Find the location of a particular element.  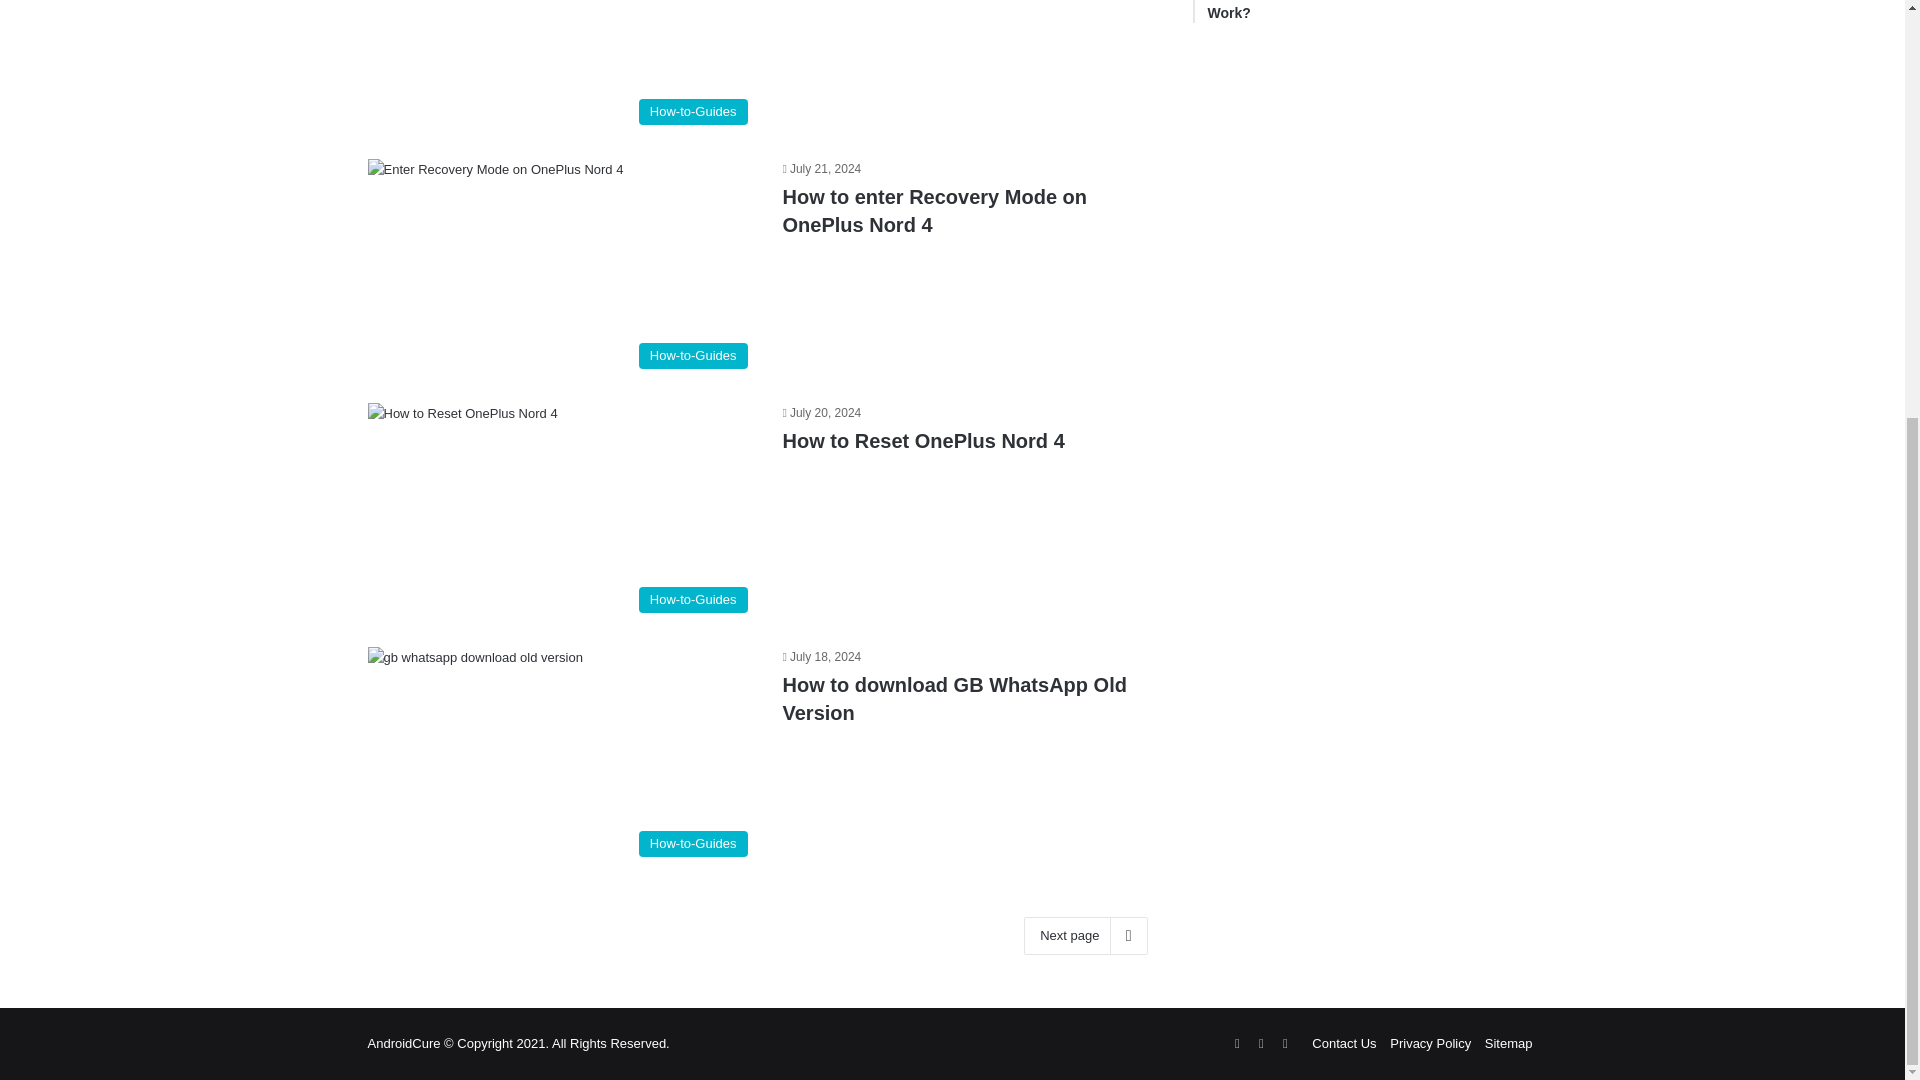

How to enter Recovery Mode on OnePlus Nord 4 is located at coordinates (934, 210).